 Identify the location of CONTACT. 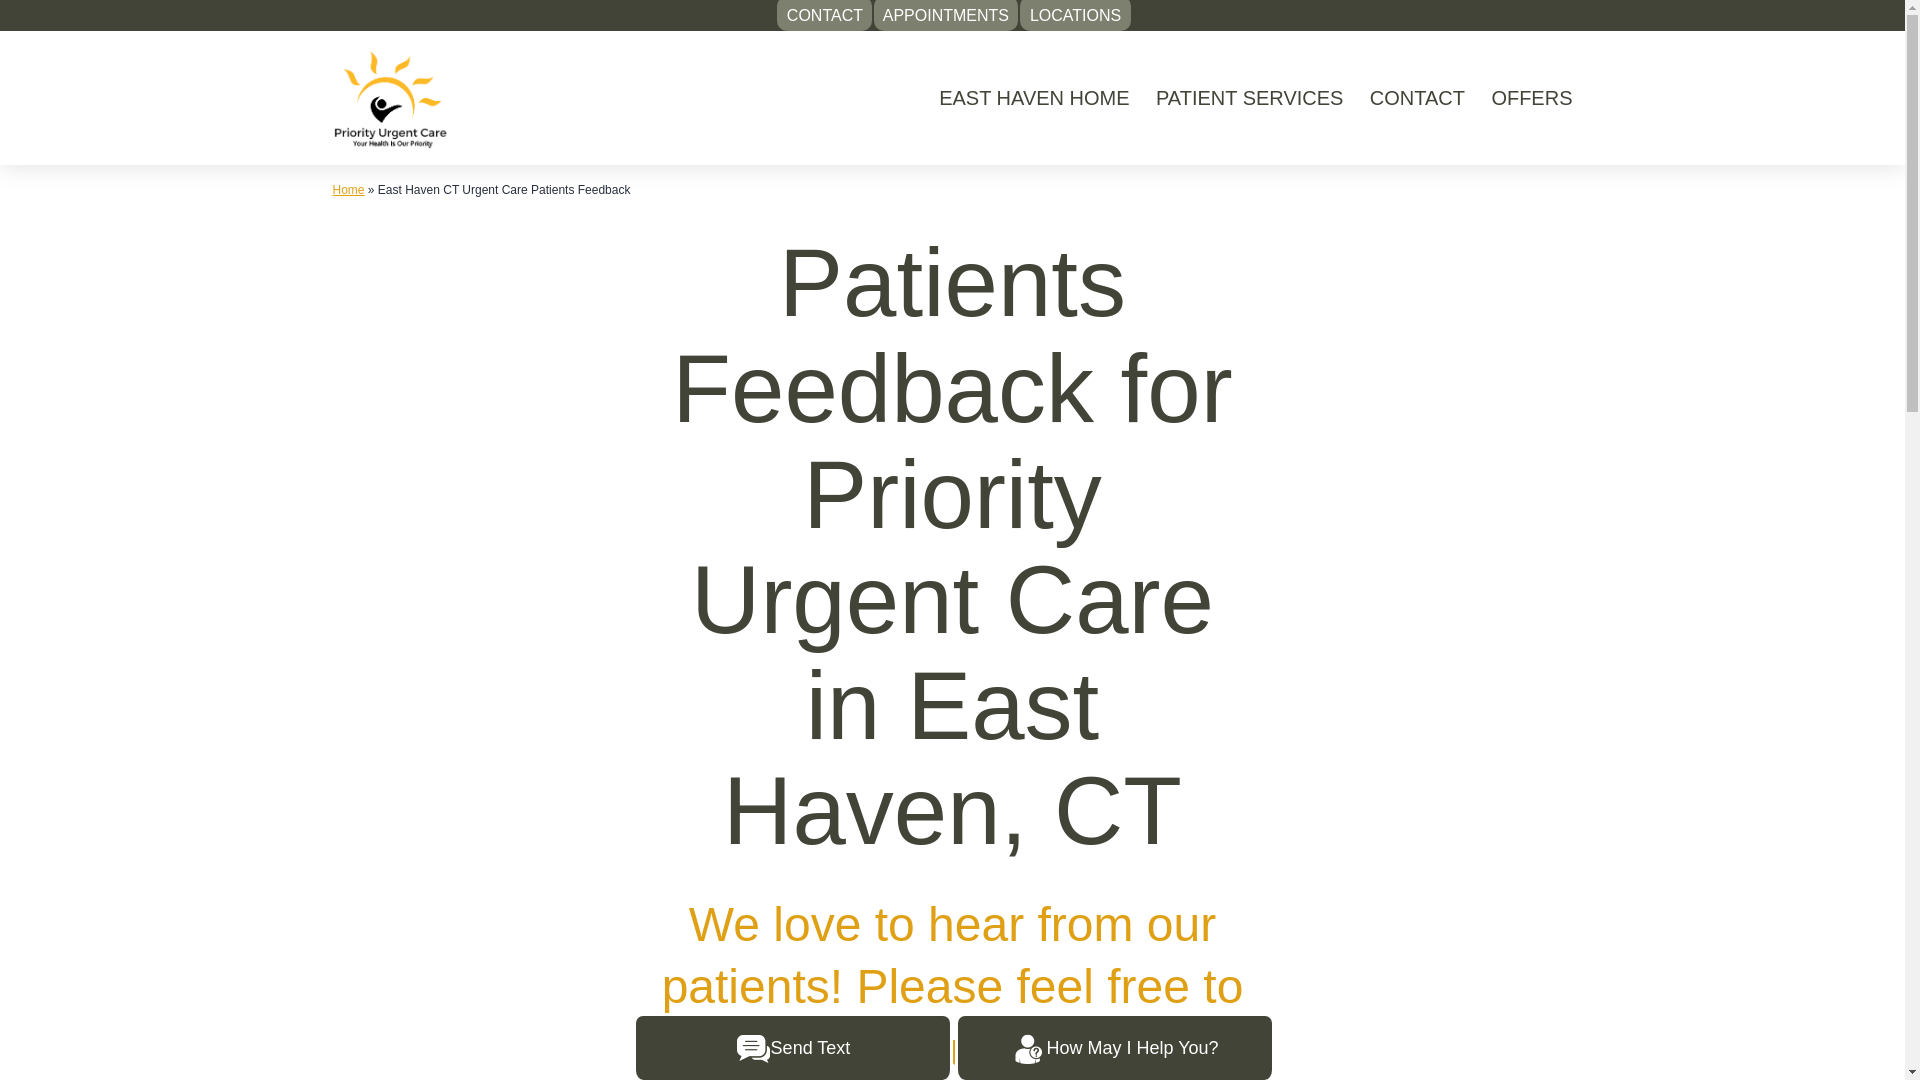
(824, 16).